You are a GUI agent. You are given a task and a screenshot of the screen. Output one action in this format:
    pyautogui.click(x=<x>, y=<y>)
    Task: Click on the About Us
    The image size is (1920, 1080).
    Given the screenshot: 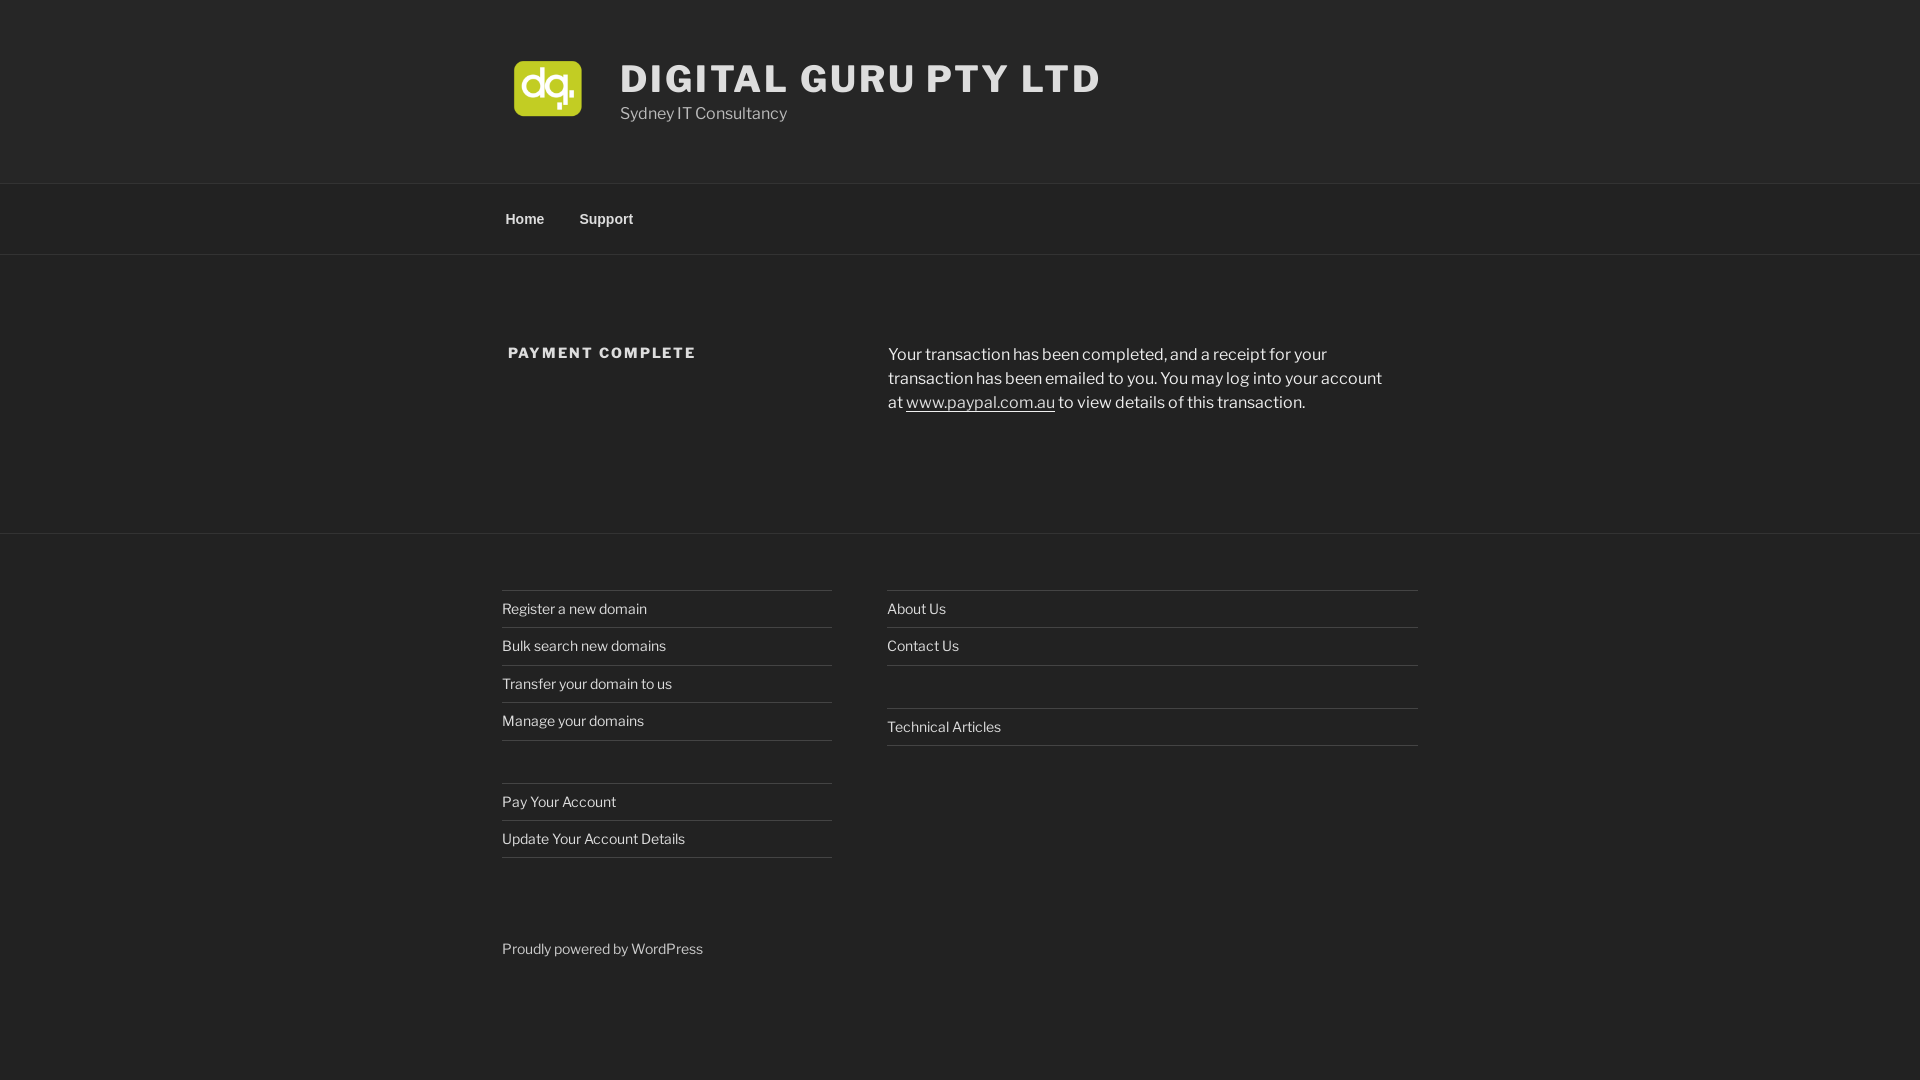 What is the action you would take?
    pyautogui.click(x=916, y=608)
    